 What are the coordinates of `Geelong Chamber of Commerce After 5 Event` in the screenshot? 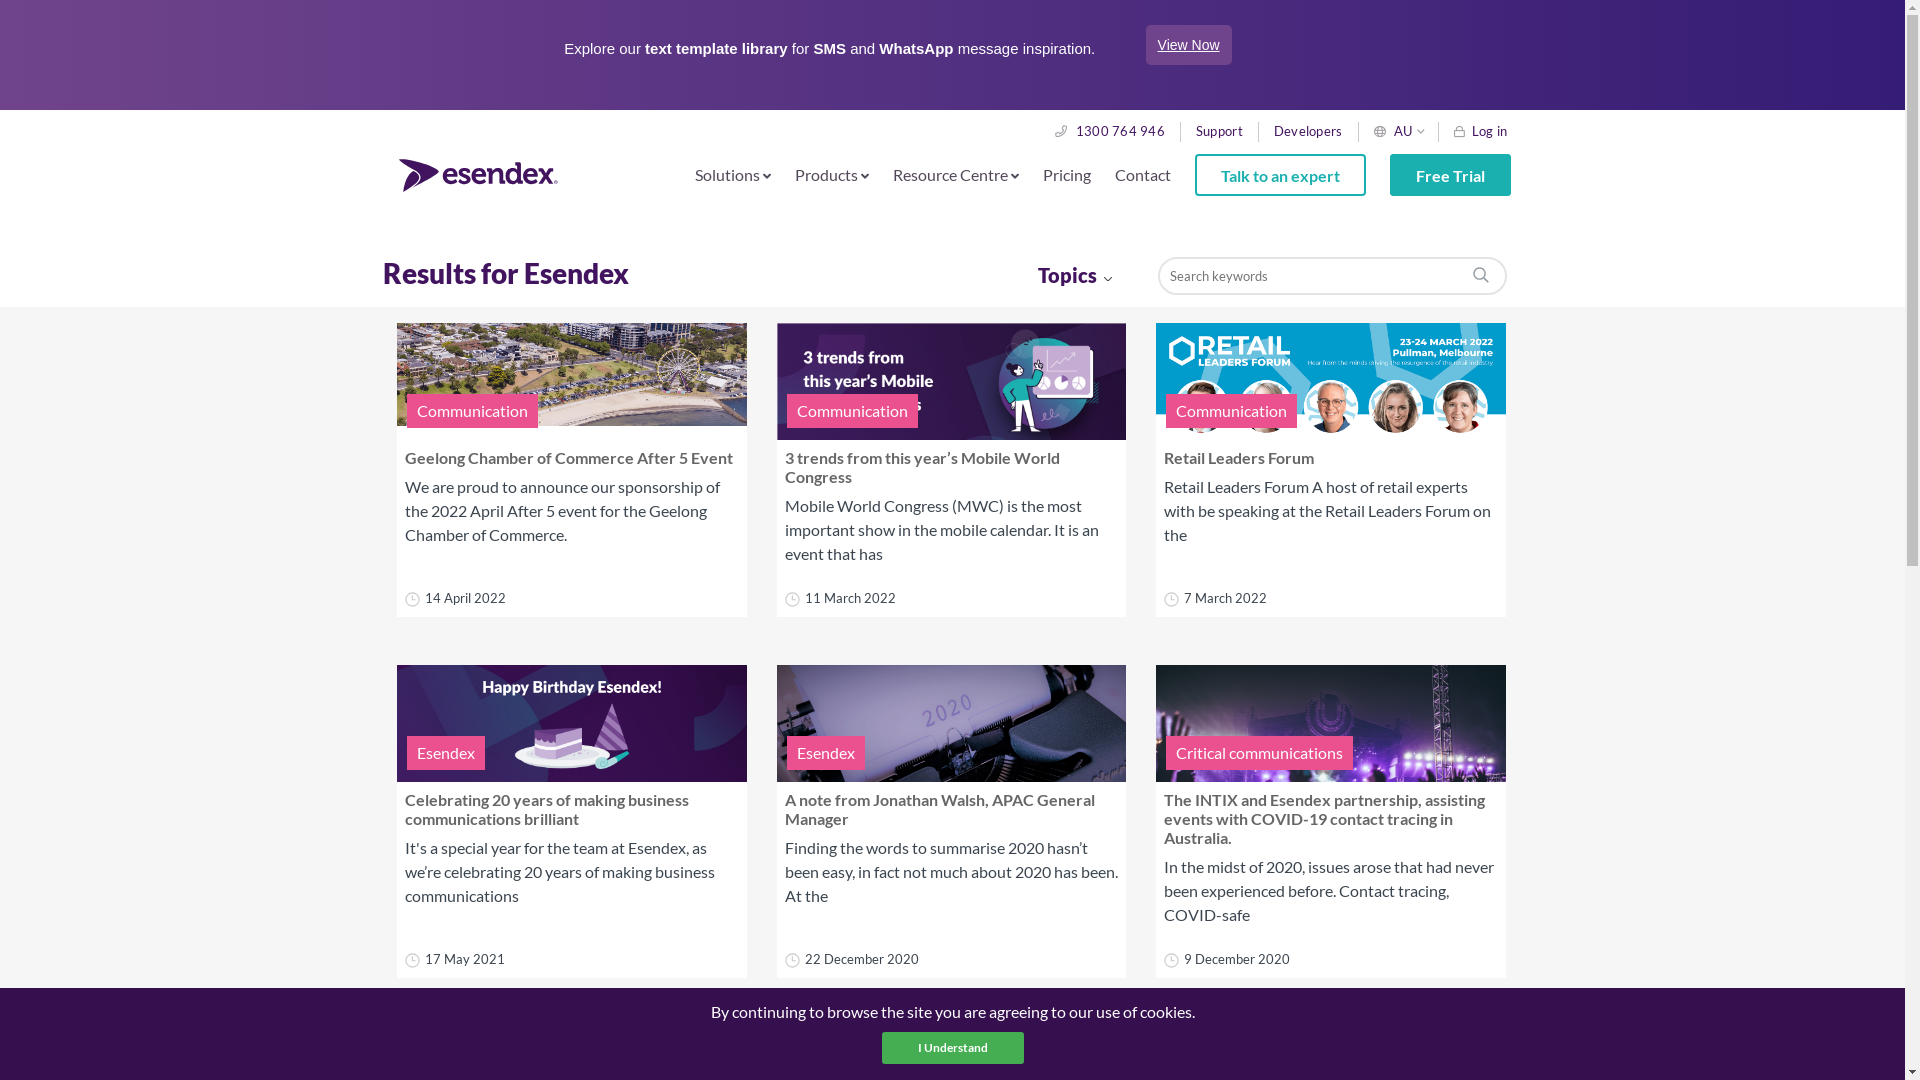 It's located at (572, 382).